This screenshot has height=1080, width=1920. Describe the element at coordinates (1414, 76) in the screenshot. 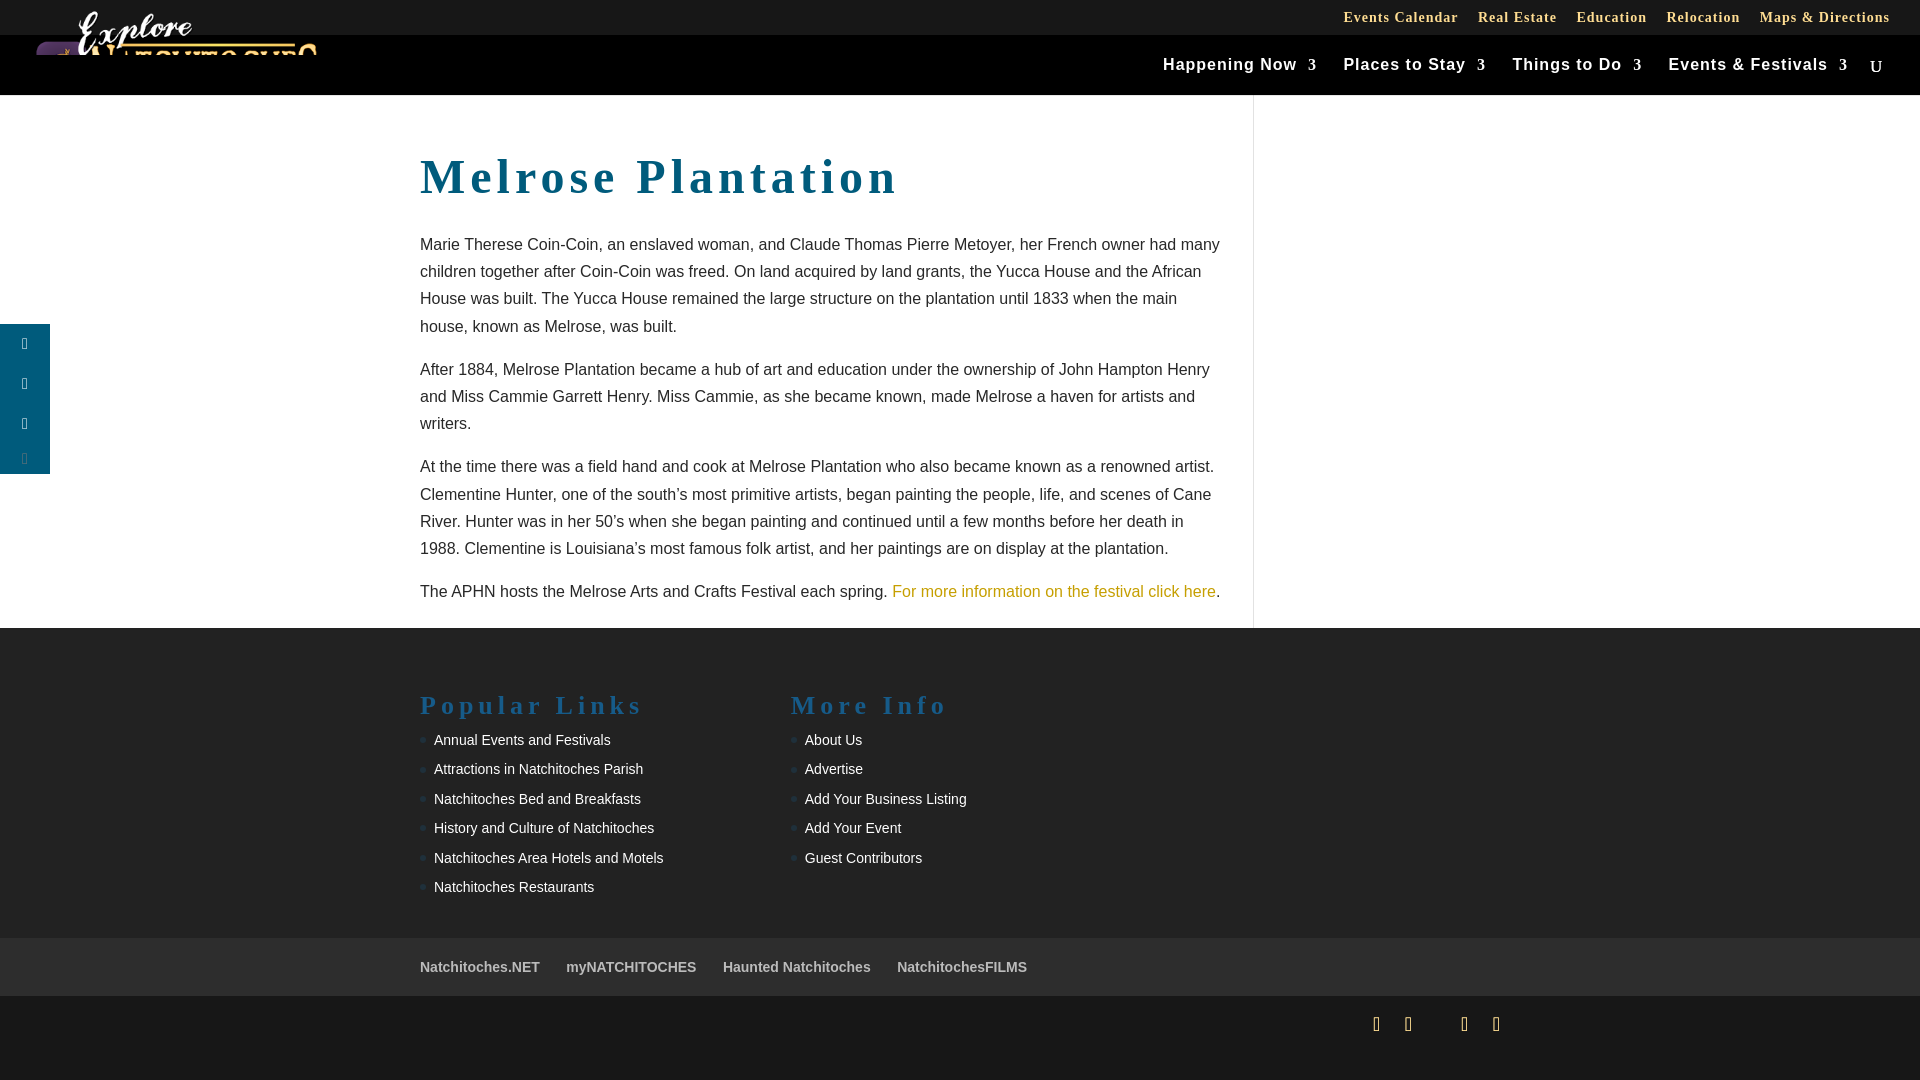

I see `Places to Stay` at that location.